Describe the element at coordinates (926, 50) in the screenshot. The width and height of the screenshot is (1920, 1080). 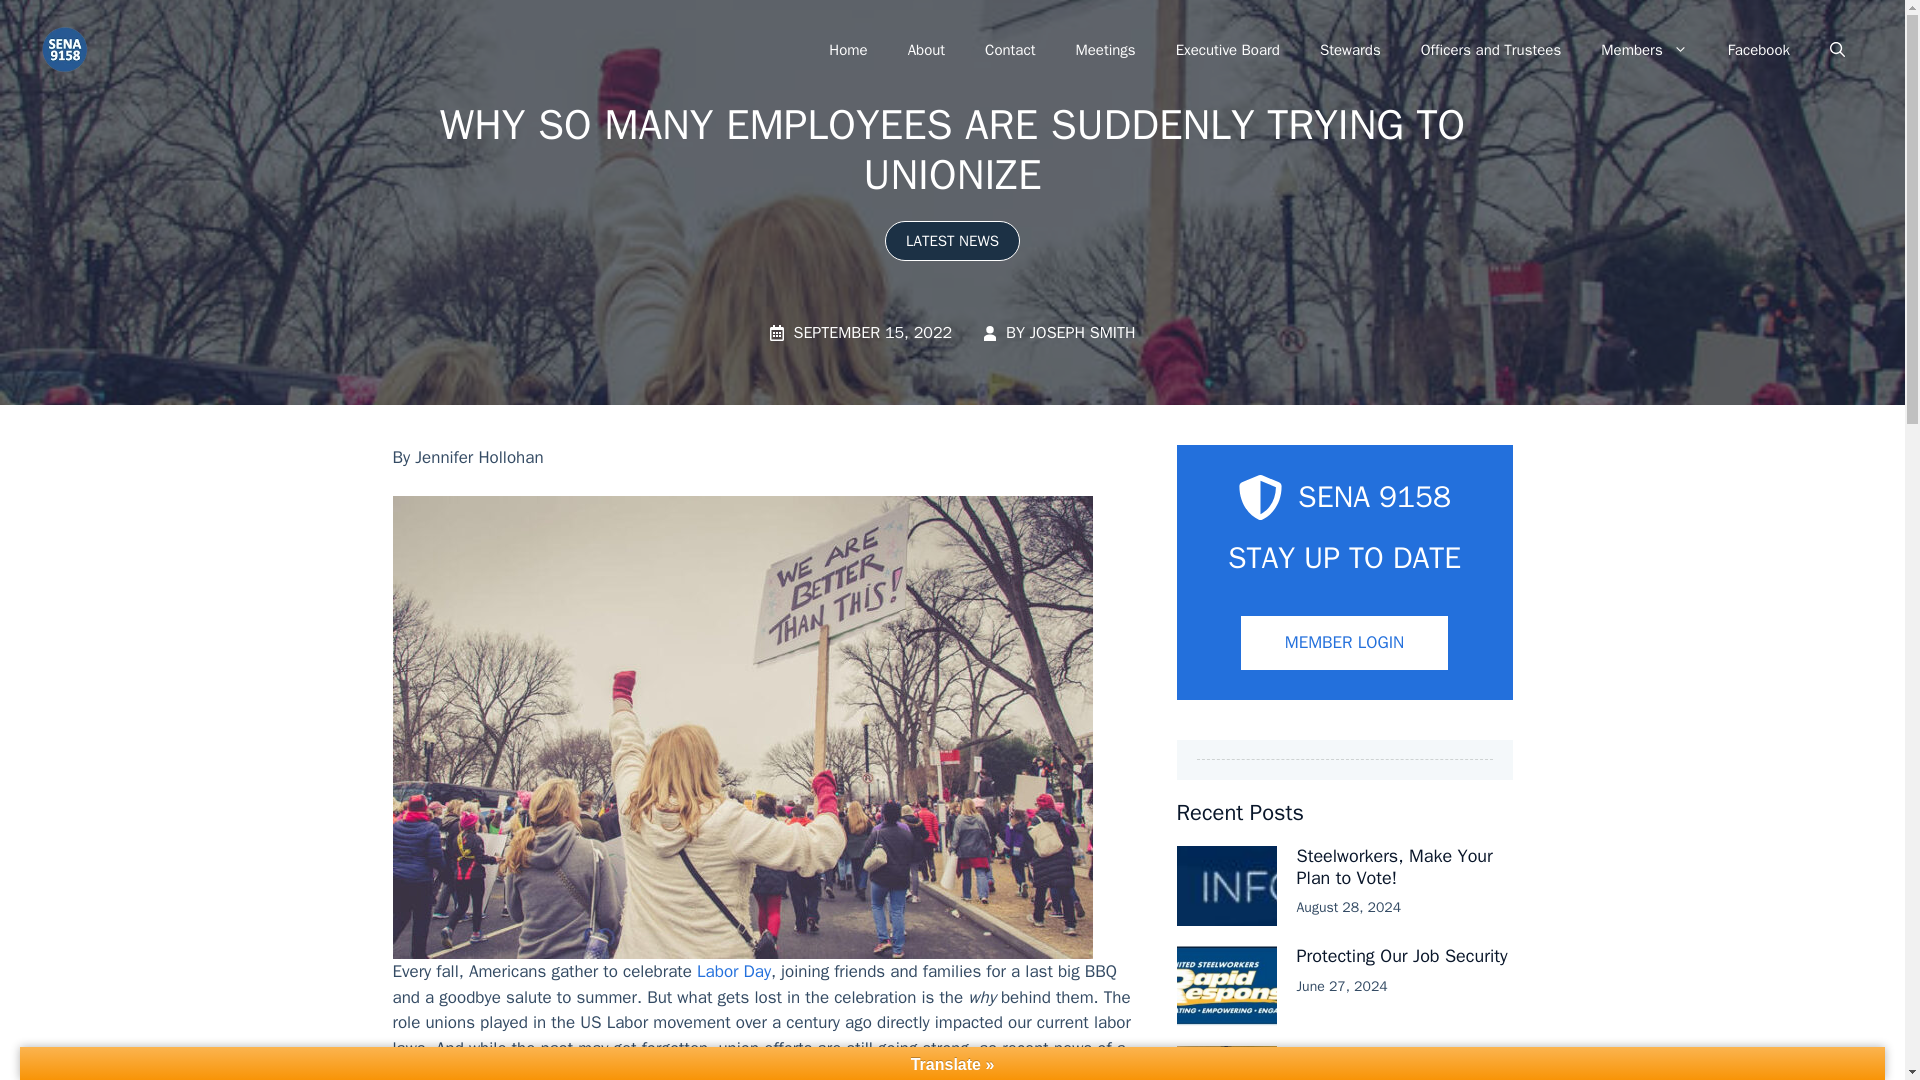
I see `About` at that location.